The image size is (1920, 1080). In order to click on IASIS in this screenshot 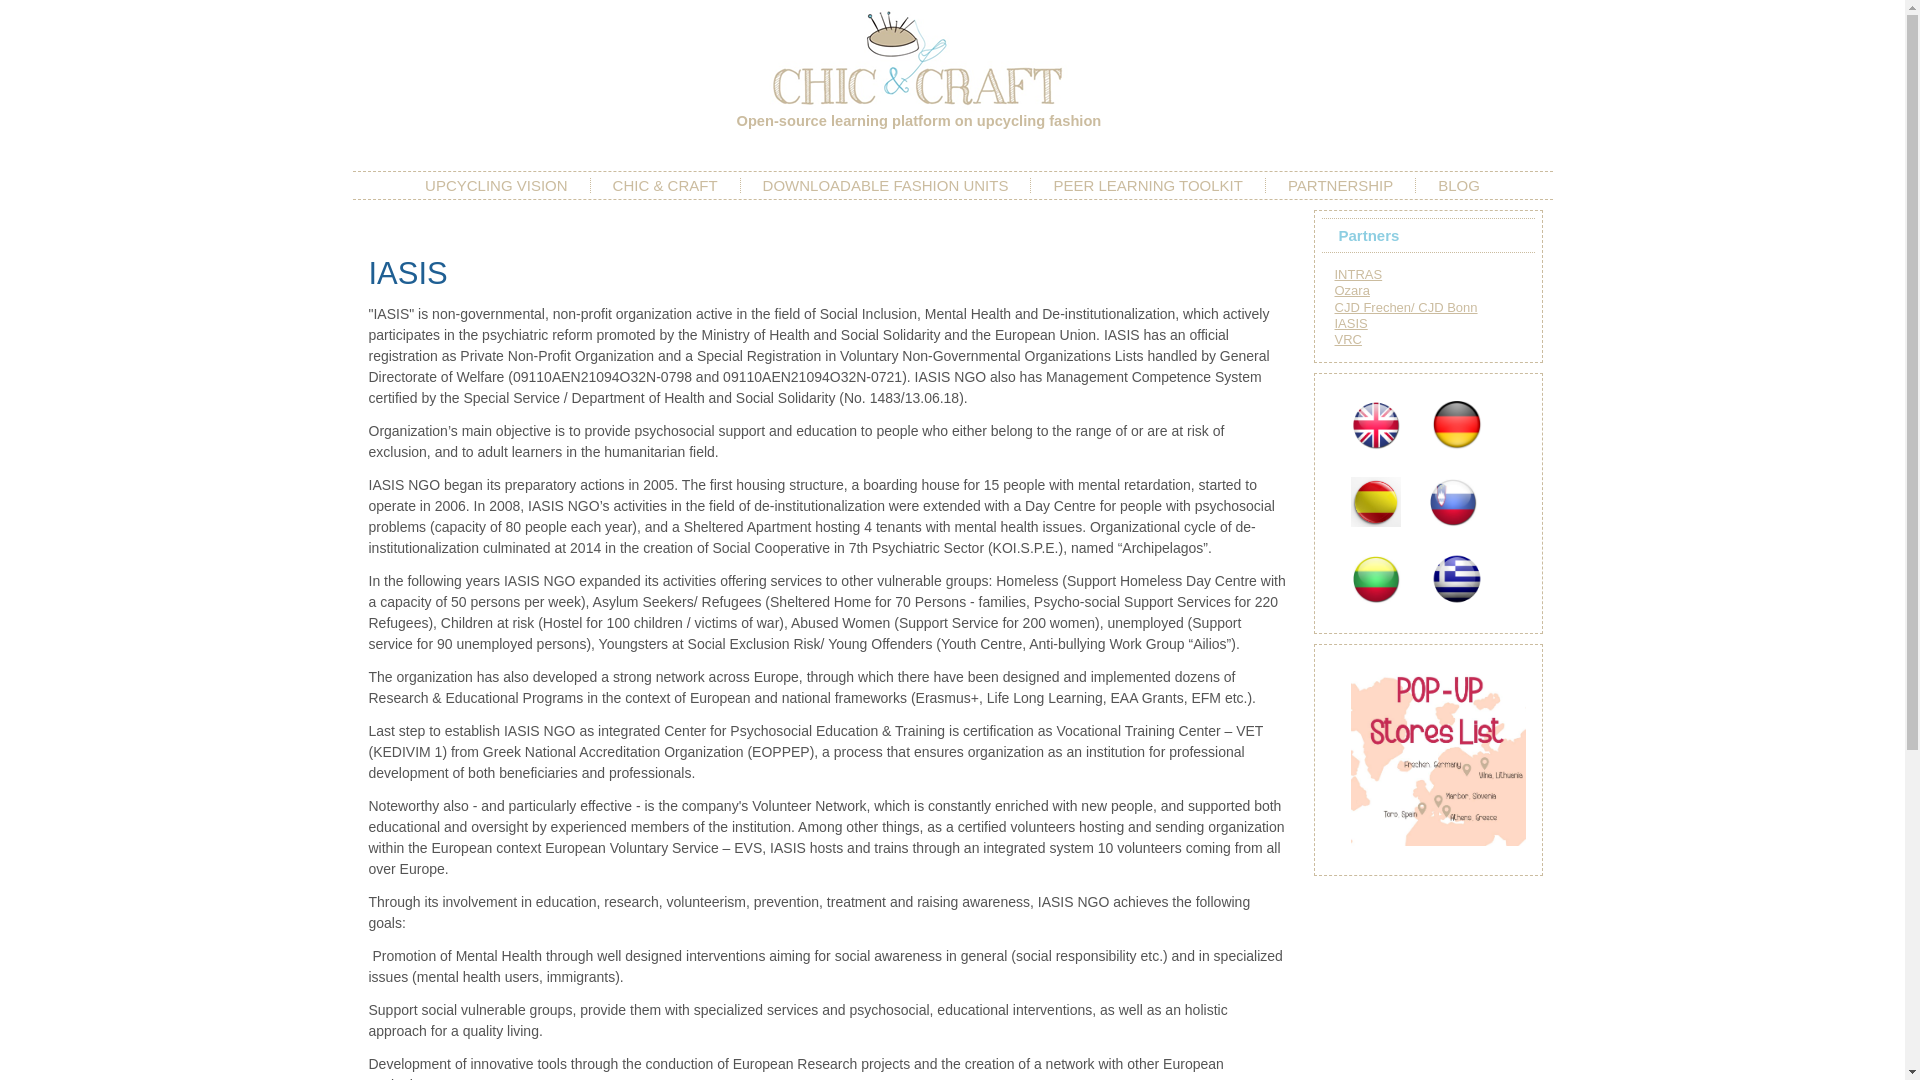, I will do `click(408, 272)`.